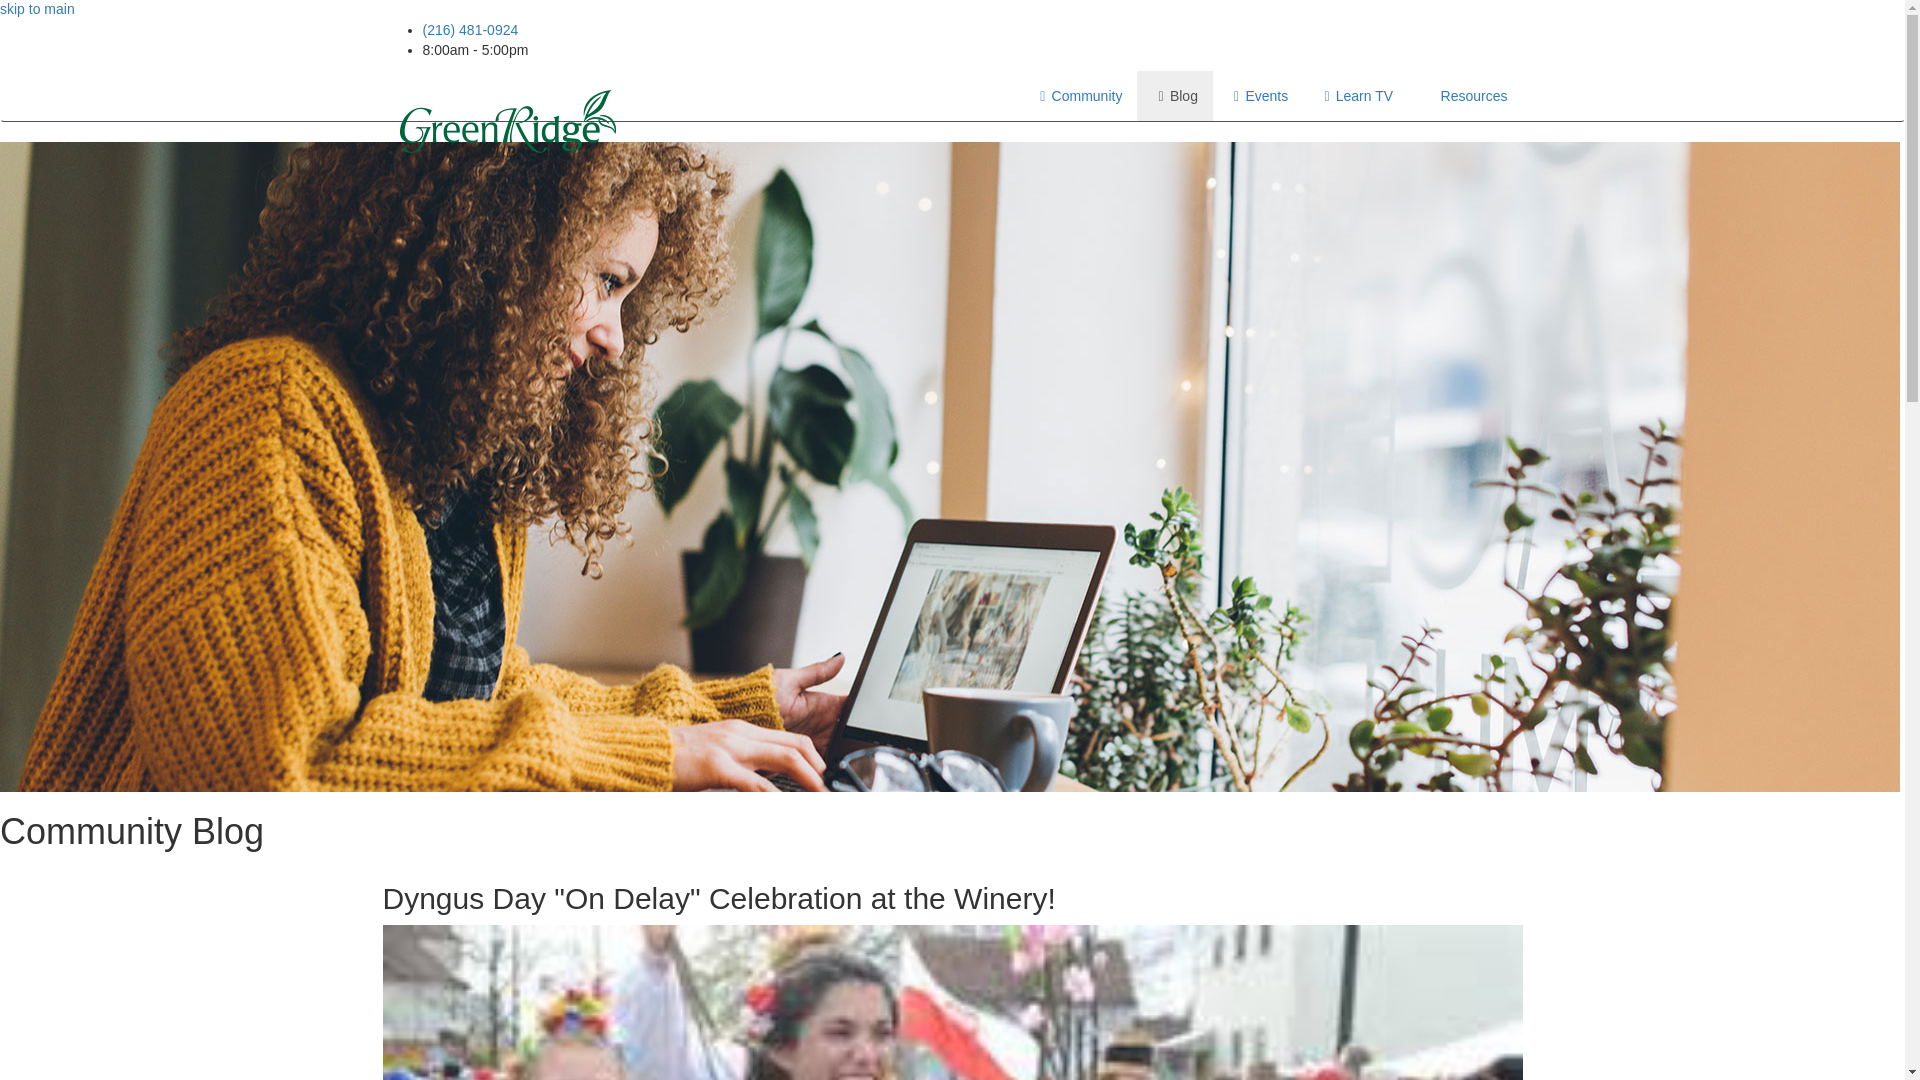  What do you see at coordinates (1464, 96) in the screenshot?
I see `Resources` at bounding box center [1464, 96].